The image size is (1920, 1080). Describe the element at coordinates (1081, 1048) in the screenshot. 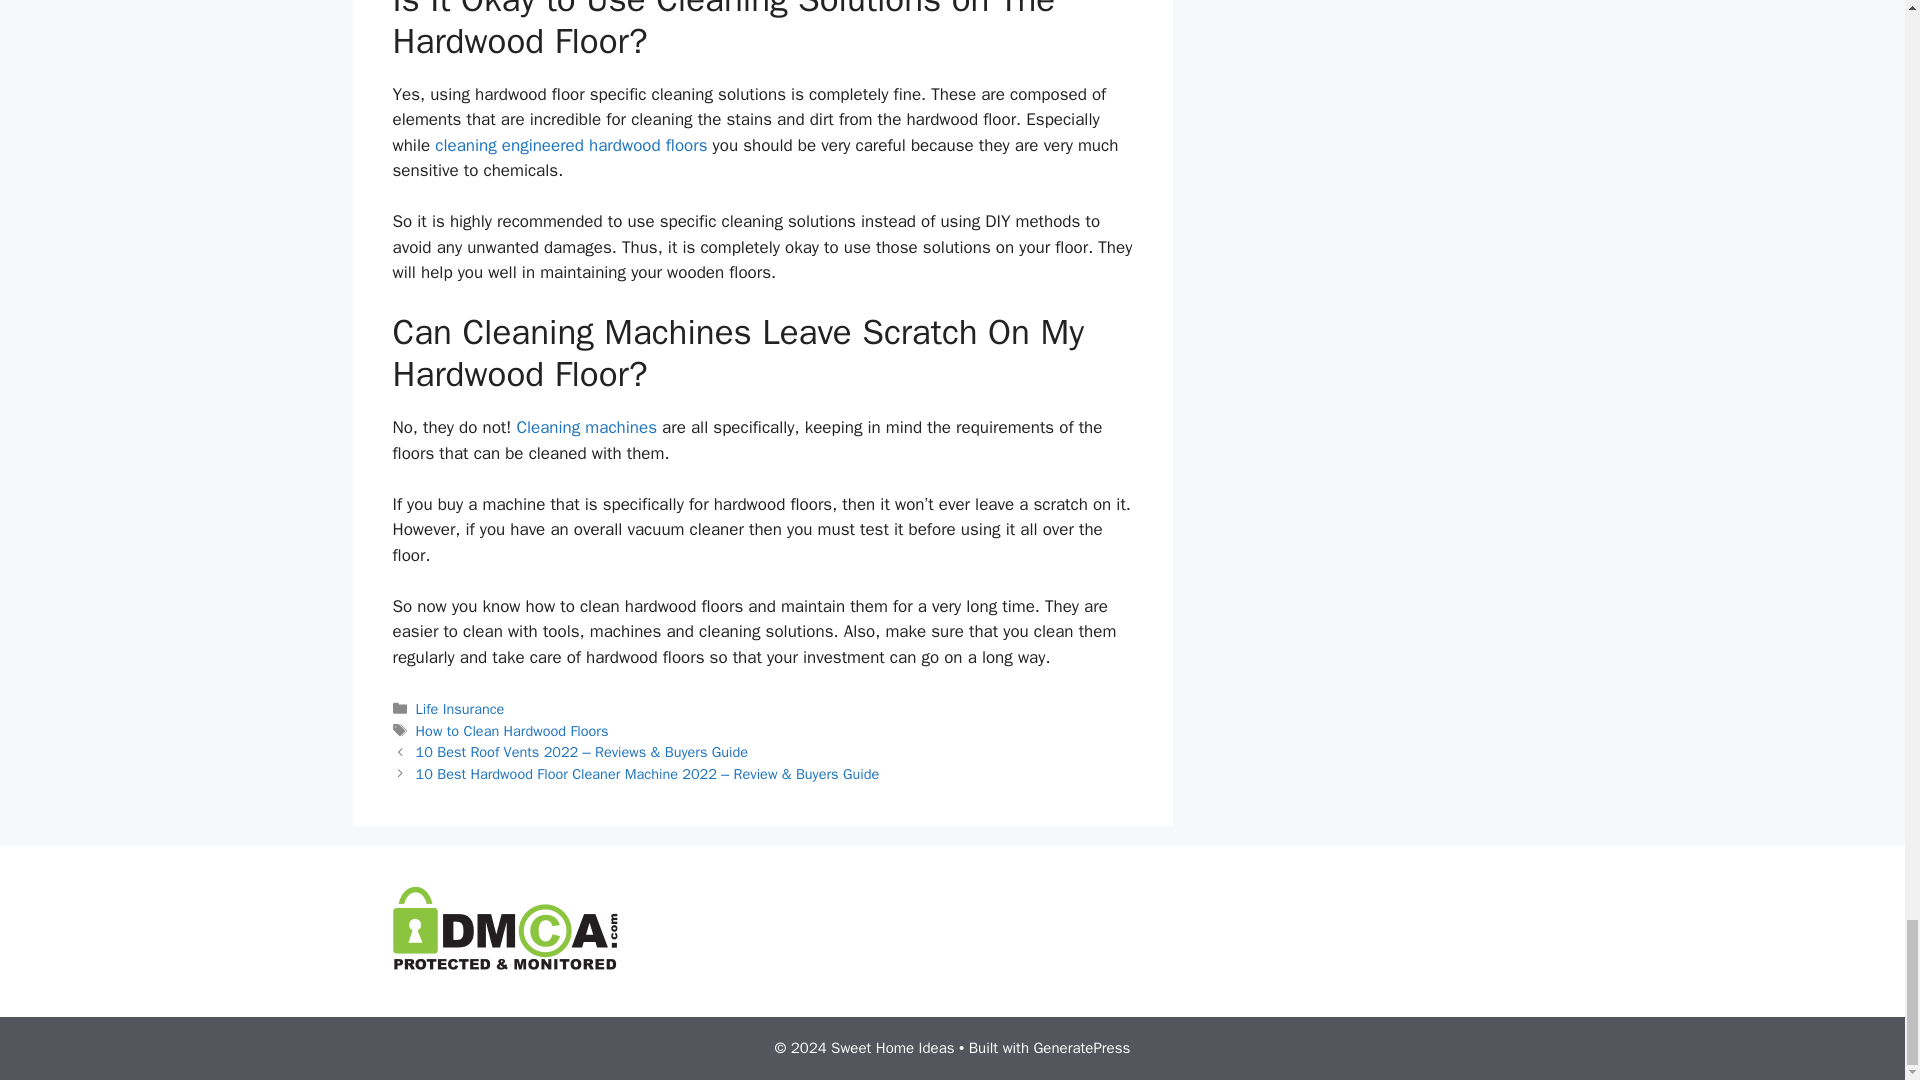

I see `GeneratePress` at that location.